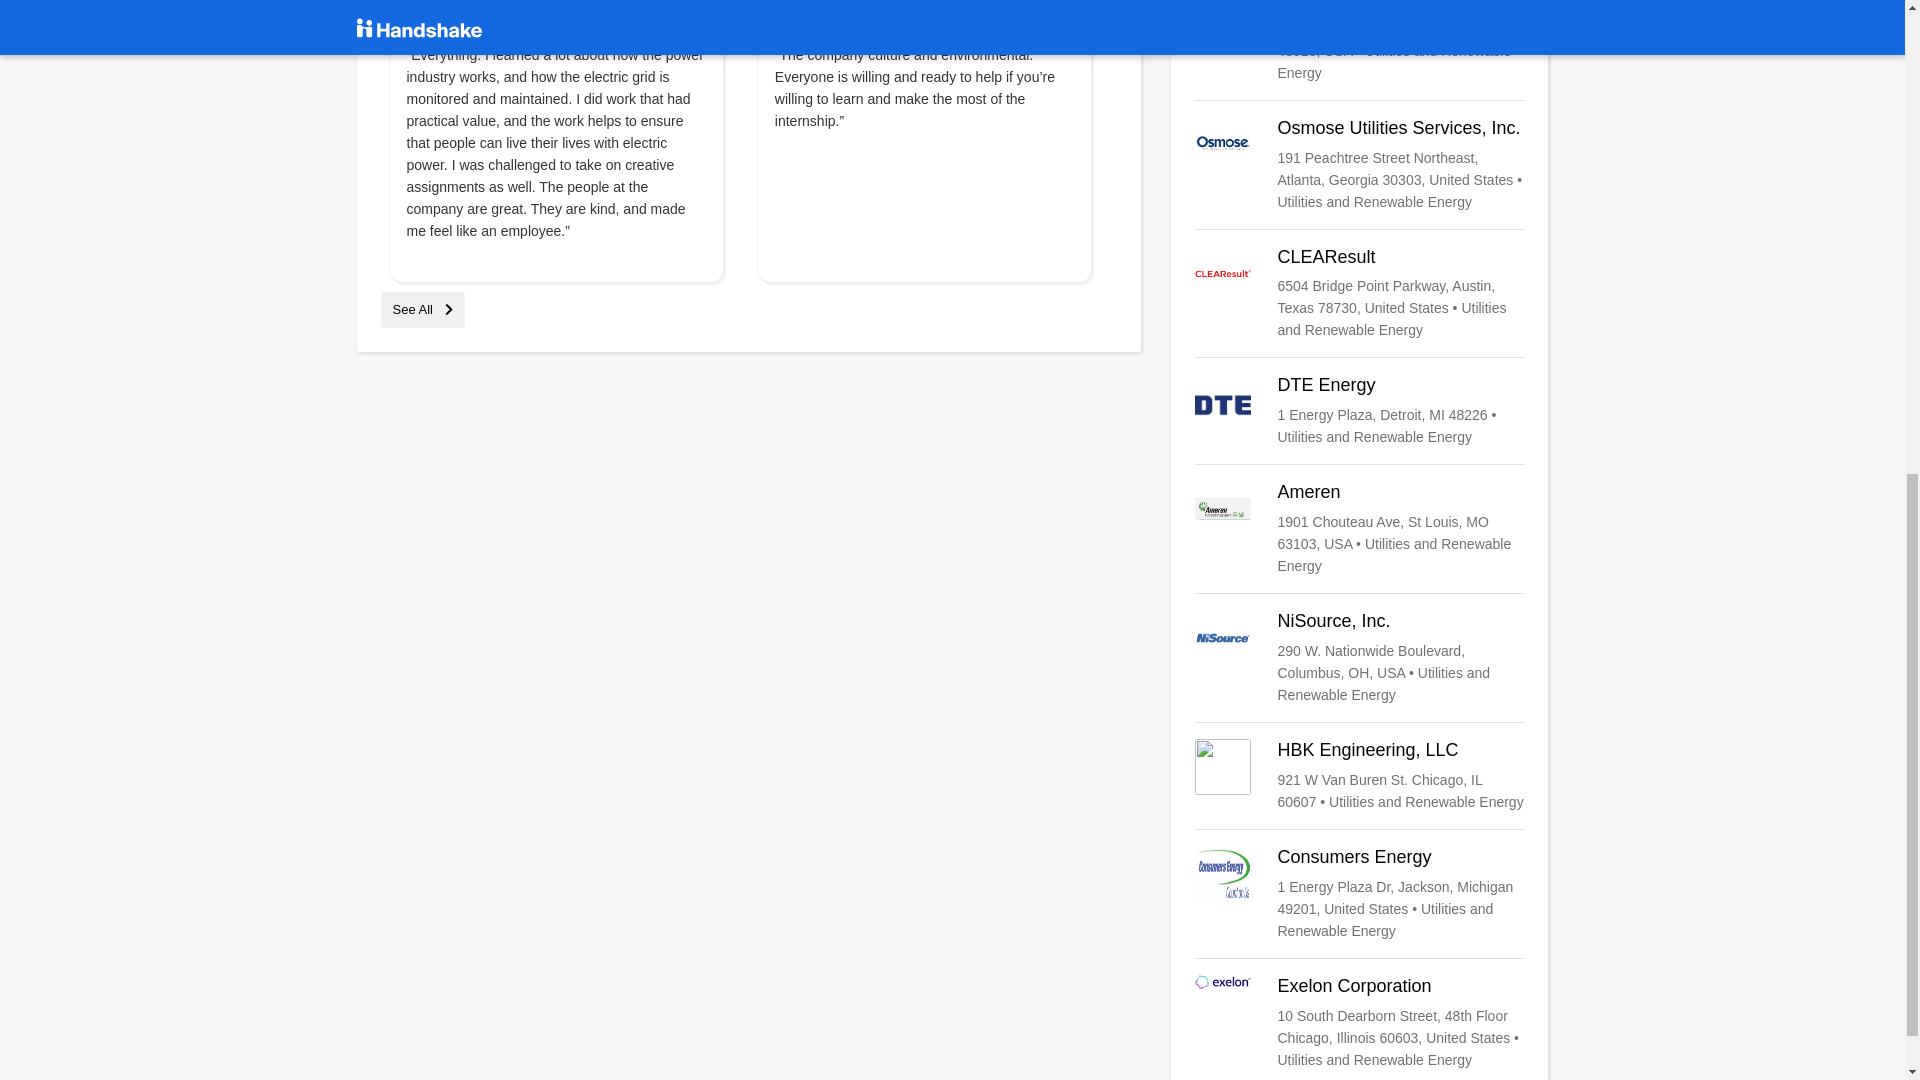 The image size is (1920, 1080). Describe the element at coordinates (422, 310) in the screenshot. I see `See All` at that location.